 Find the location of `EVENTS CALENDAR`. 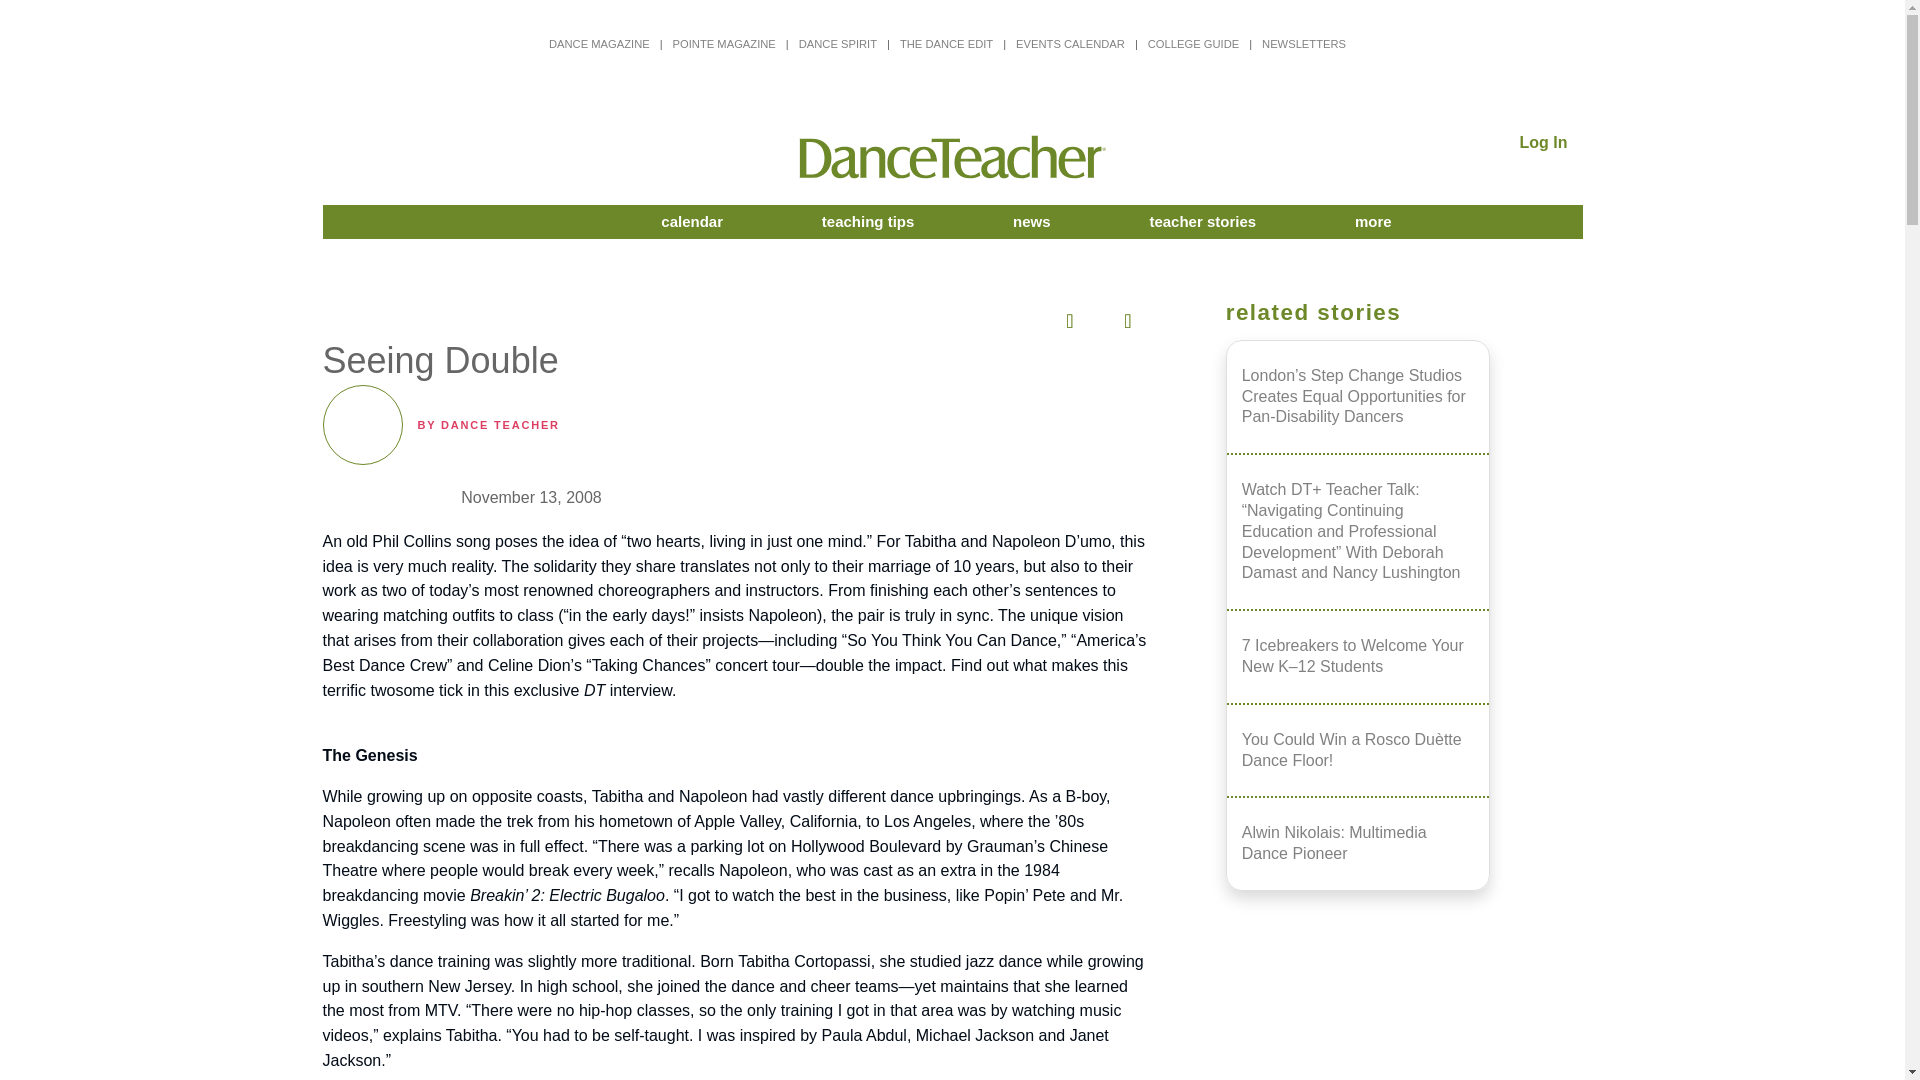

EVENTS CALENDAR is located at coordinates (1070, 43).